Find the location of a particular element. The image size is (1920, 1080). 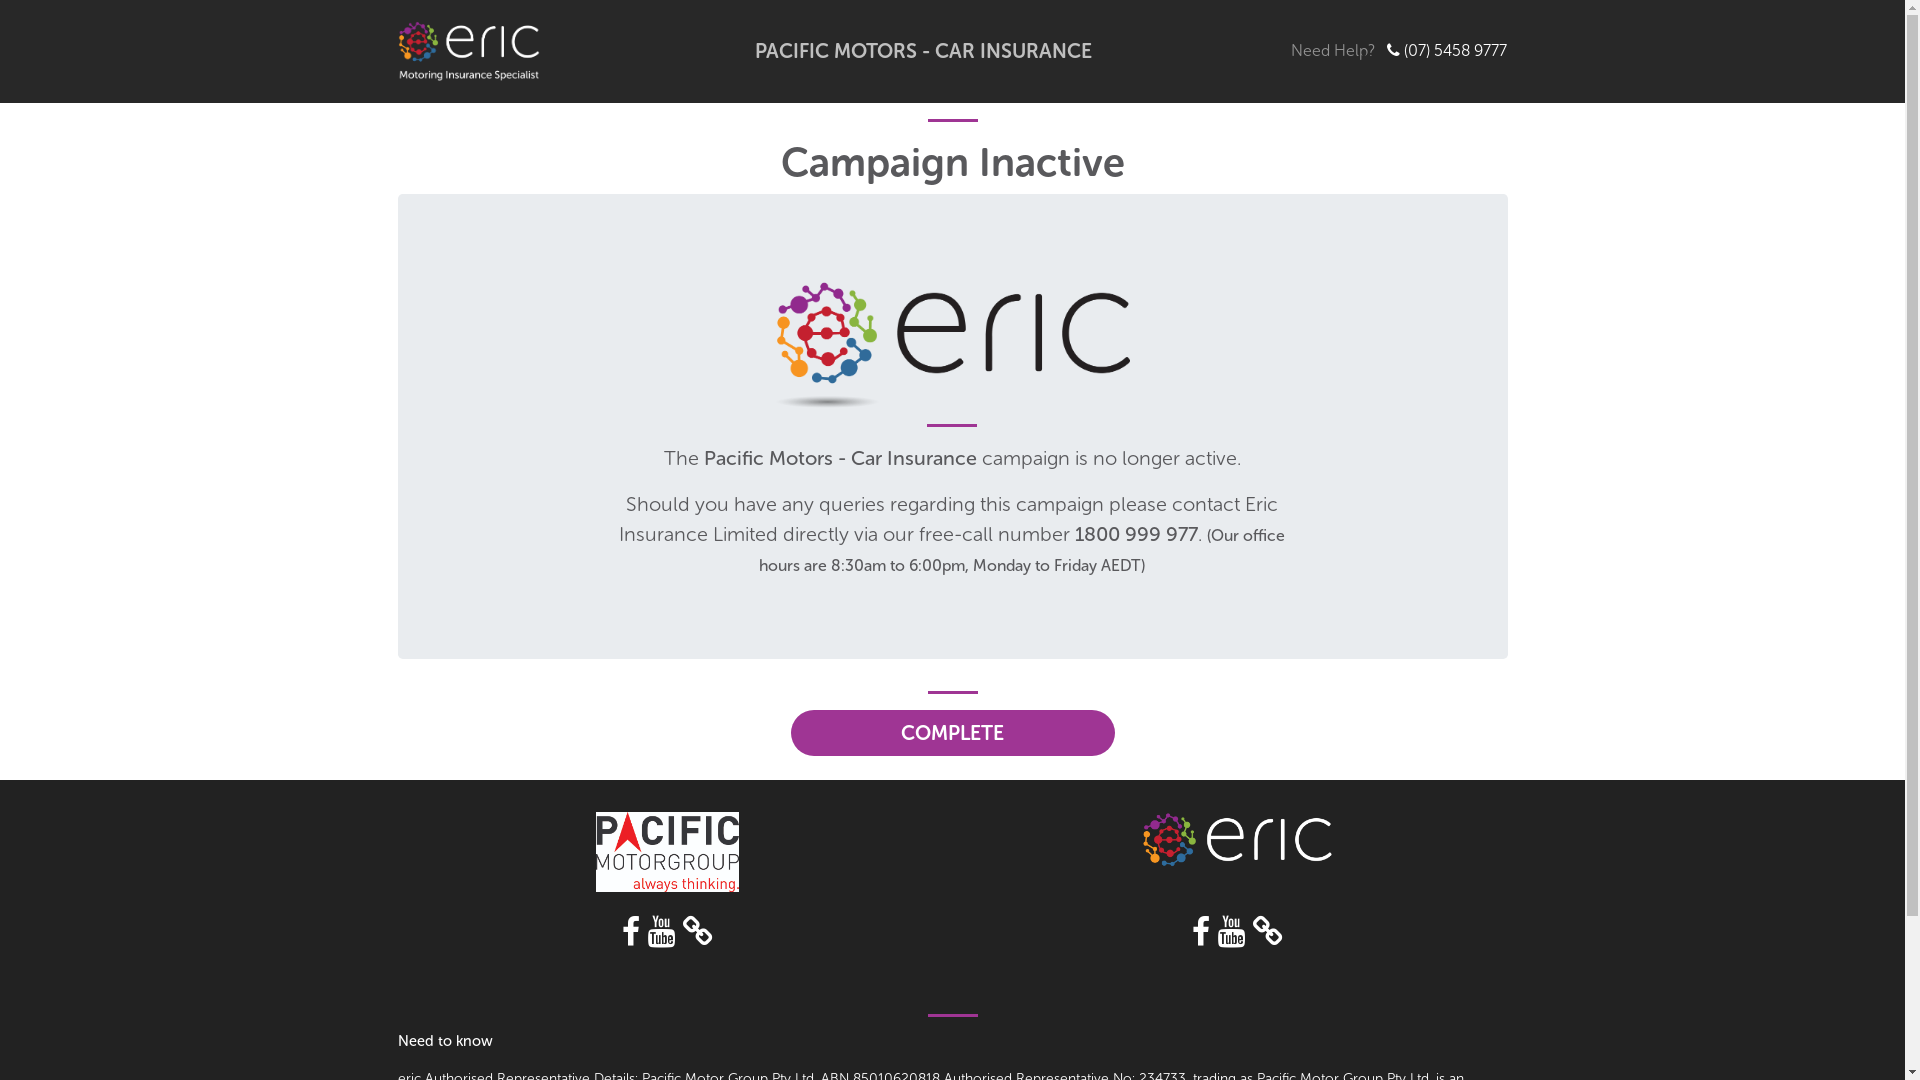

PACIFIC MOTORS - CAR INSURANCE is located at coordinates (924, 51).